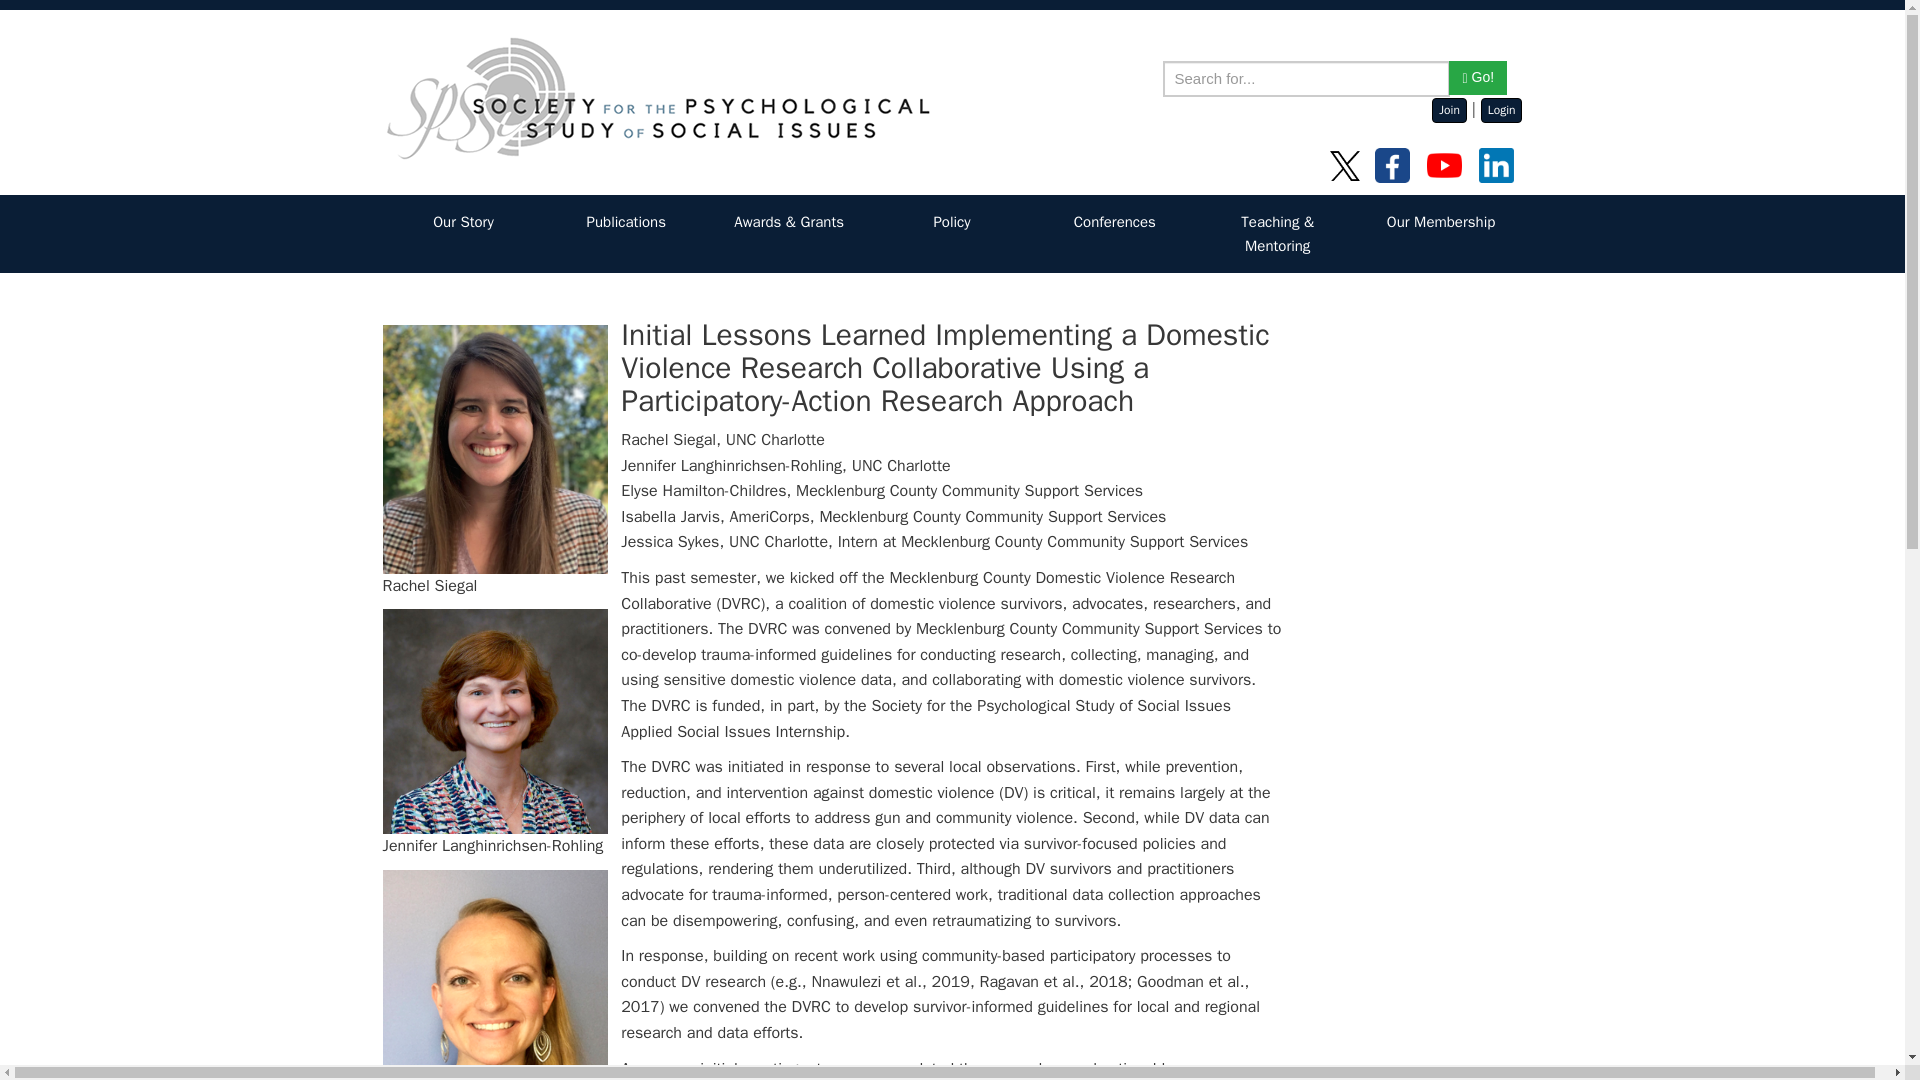 This screenshot has height=1080, width=1920. I want to click on Join, so click(1449, 110).